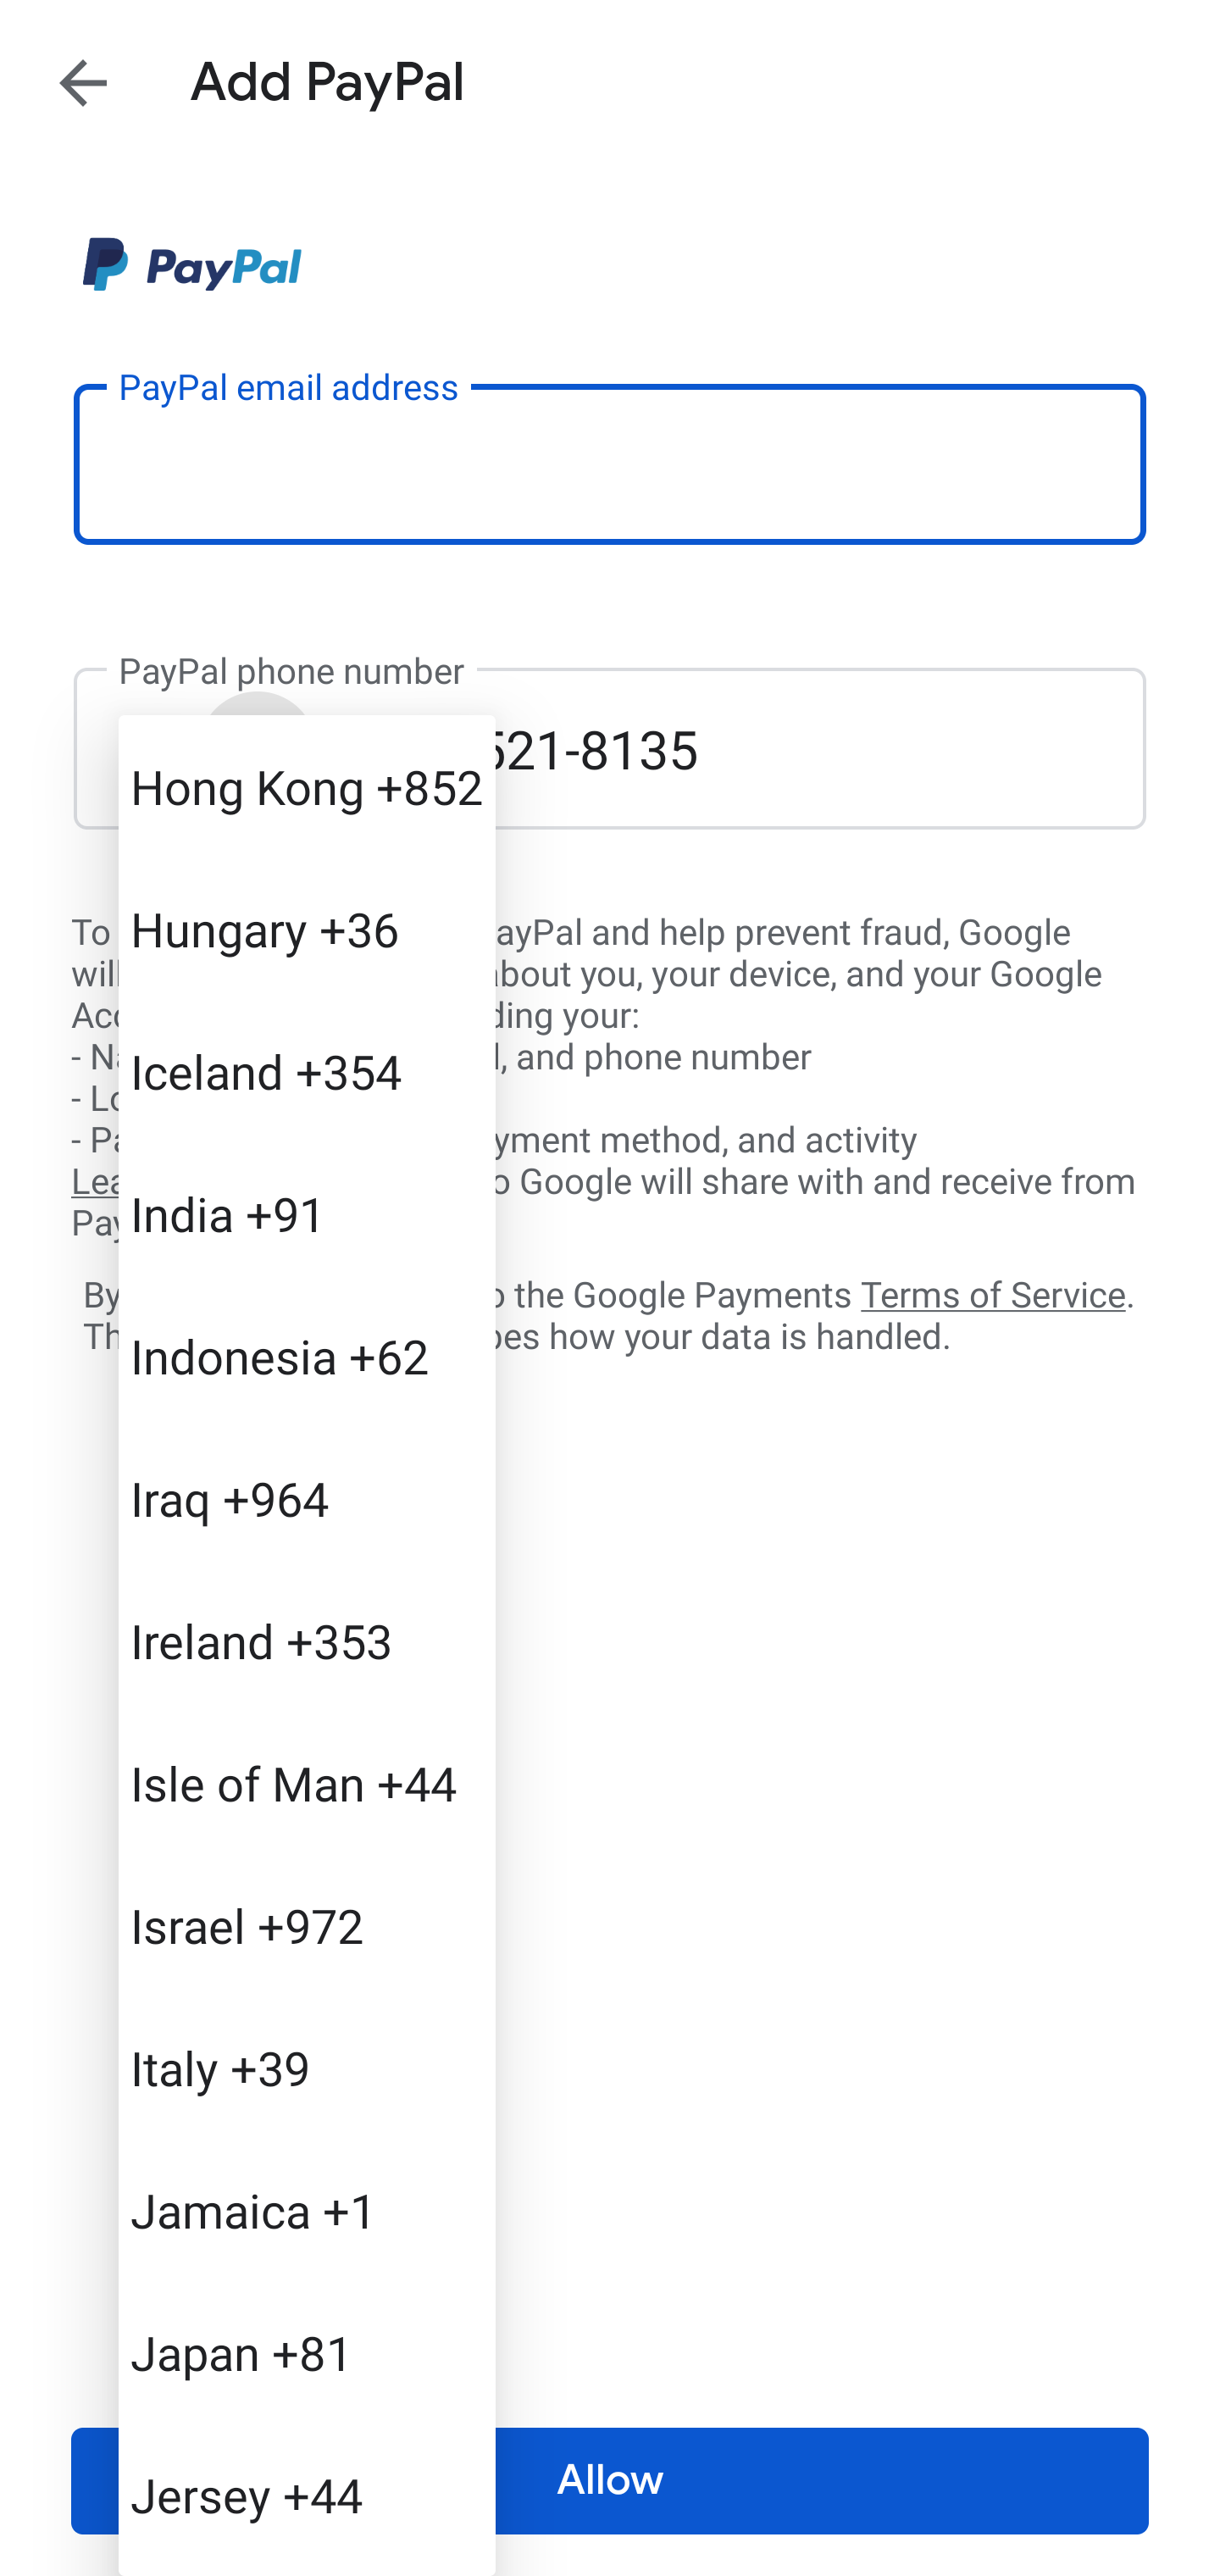 This screenshot has height=2576, width=1220. I want to click on Isle of Man +44, so click(307, 1782).